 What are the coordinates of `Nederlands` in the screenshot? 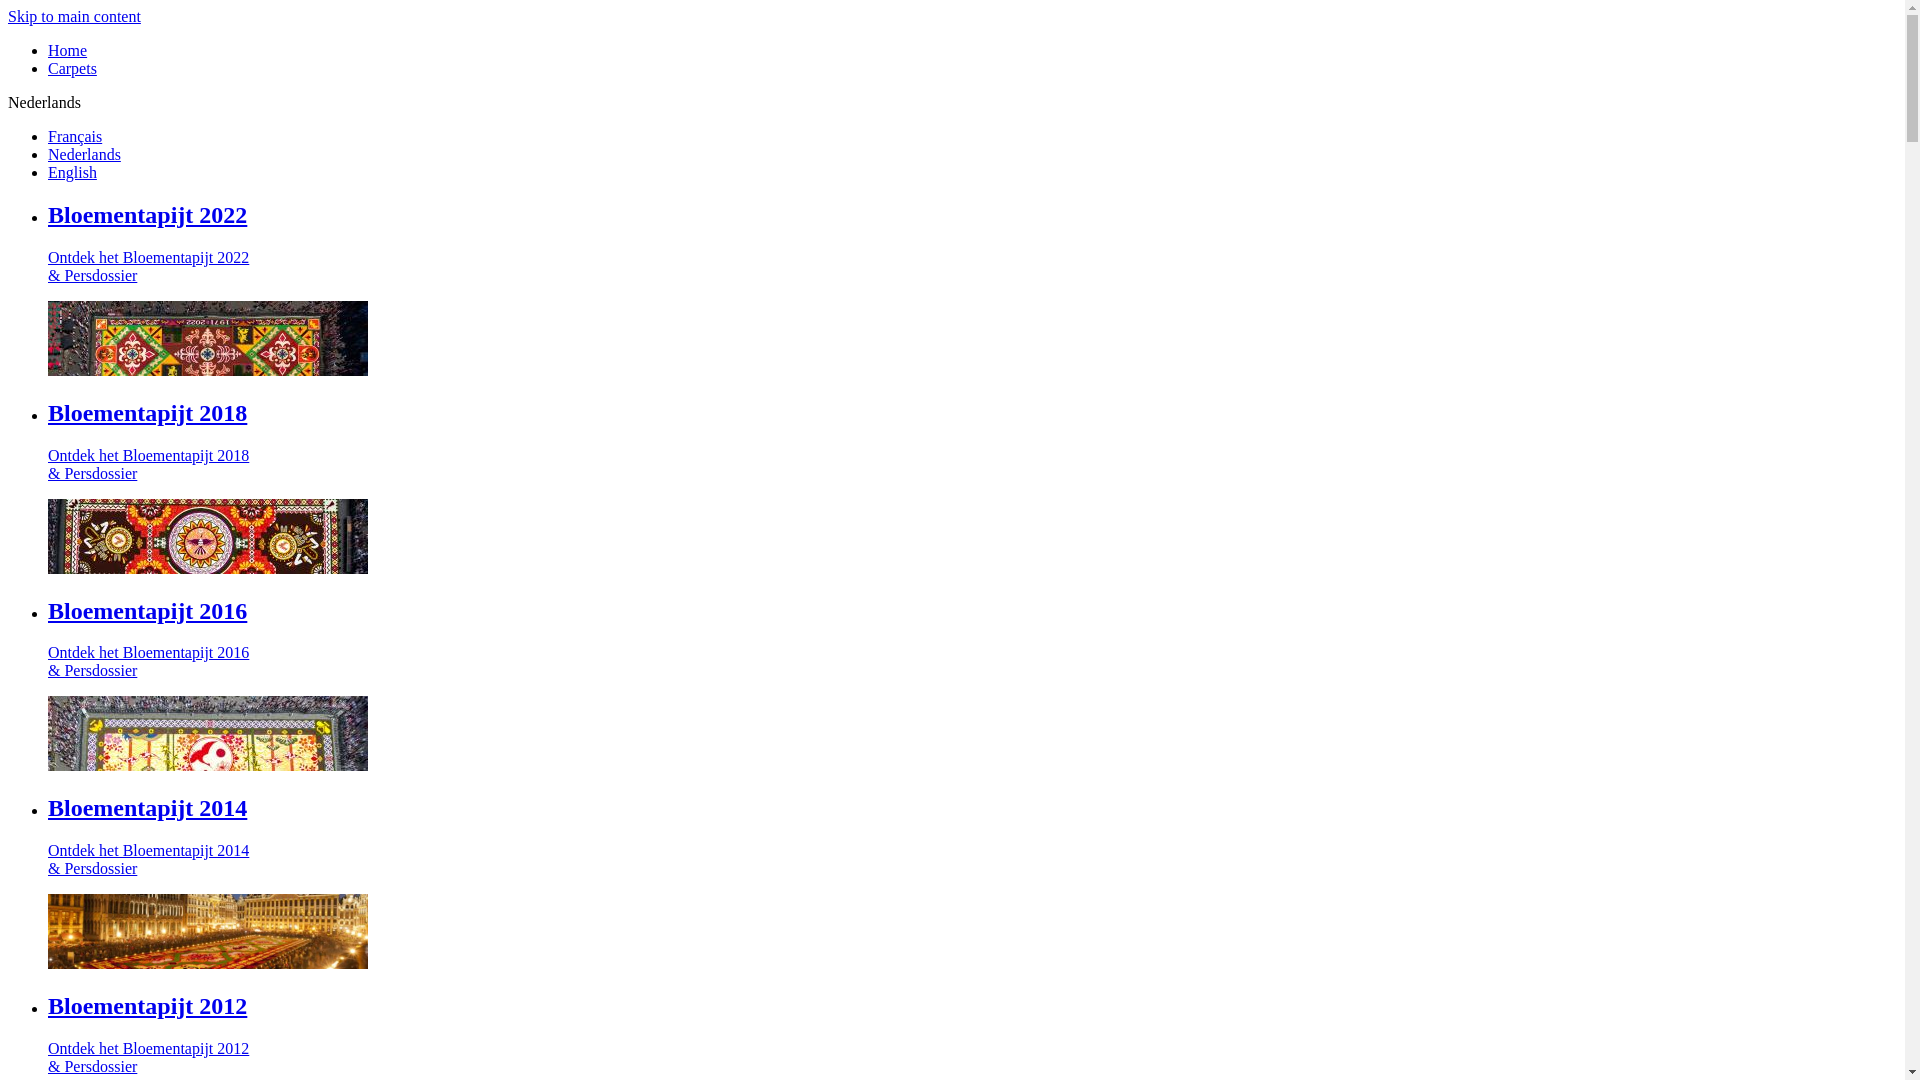 It's located at (84, 154).